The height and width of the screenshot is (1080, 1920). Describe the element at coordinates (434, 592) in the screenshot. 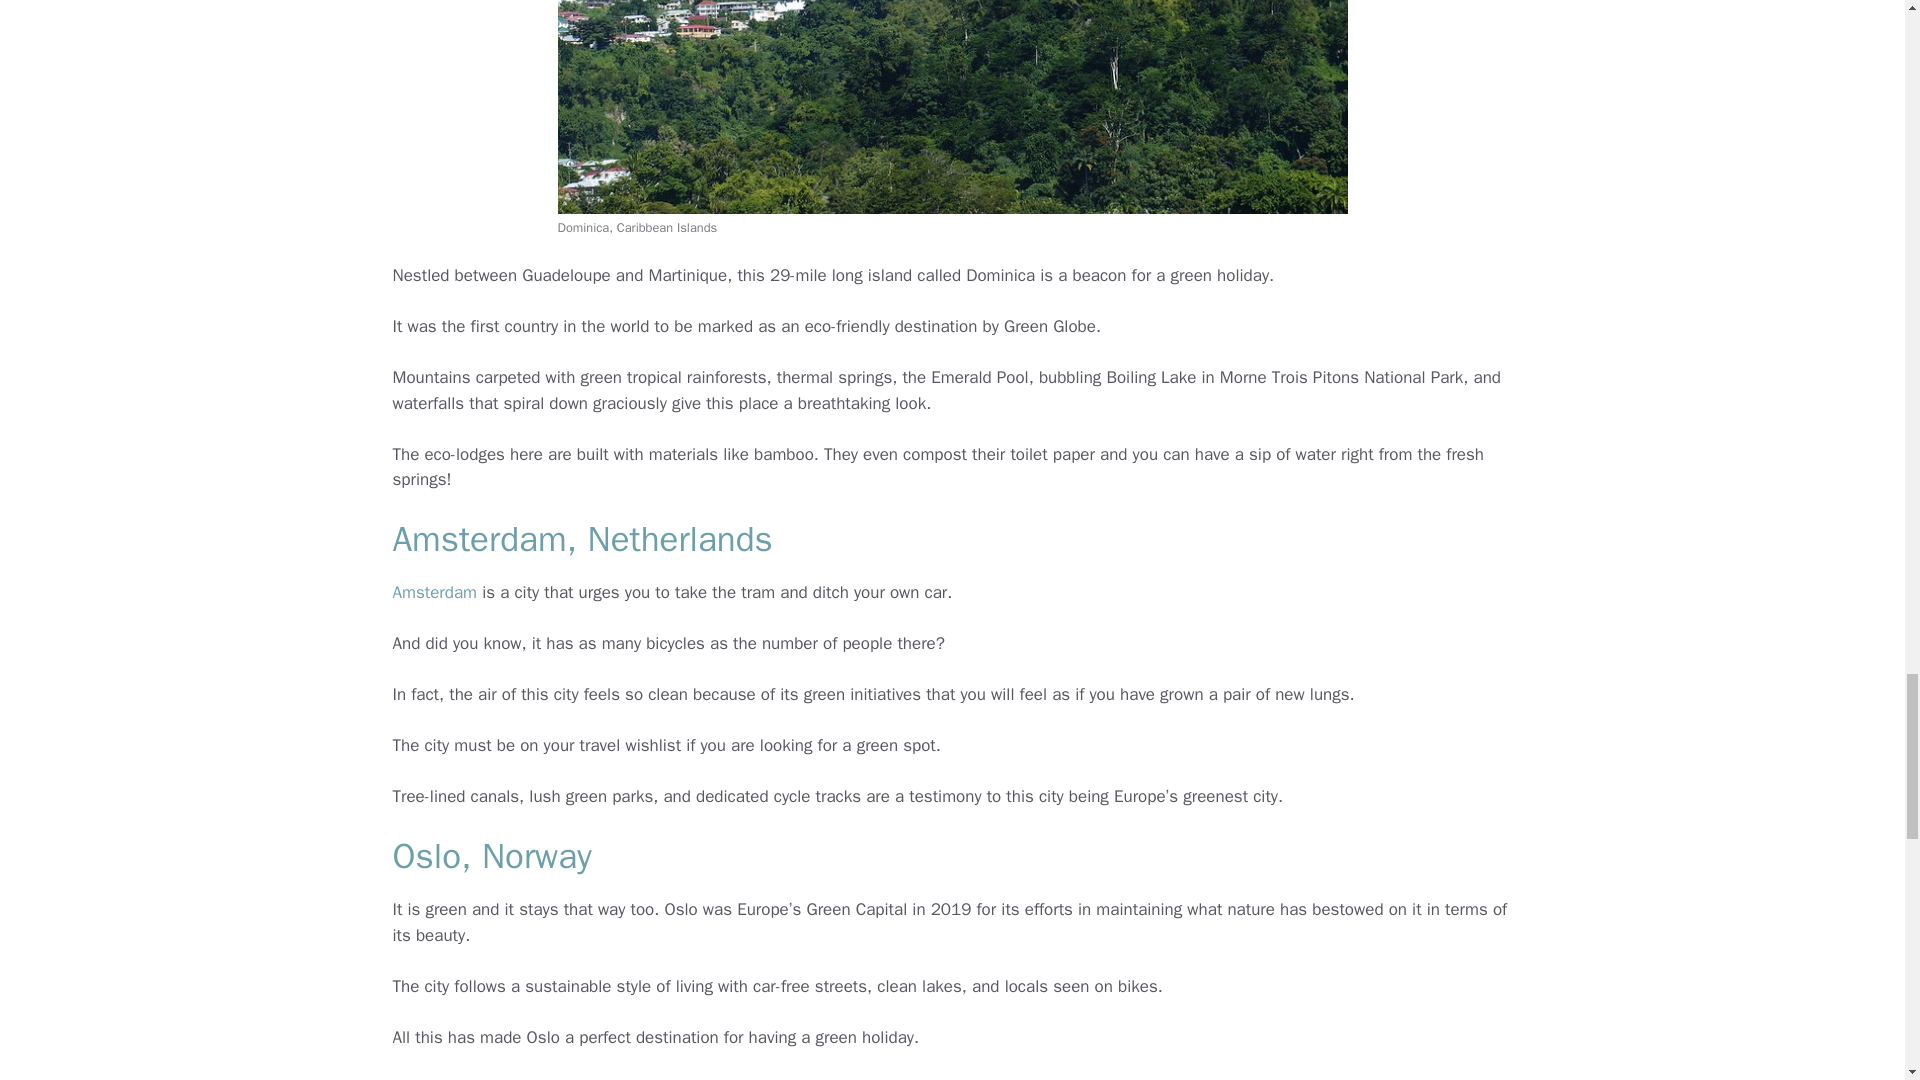

I see `Amsterdam` at that location.